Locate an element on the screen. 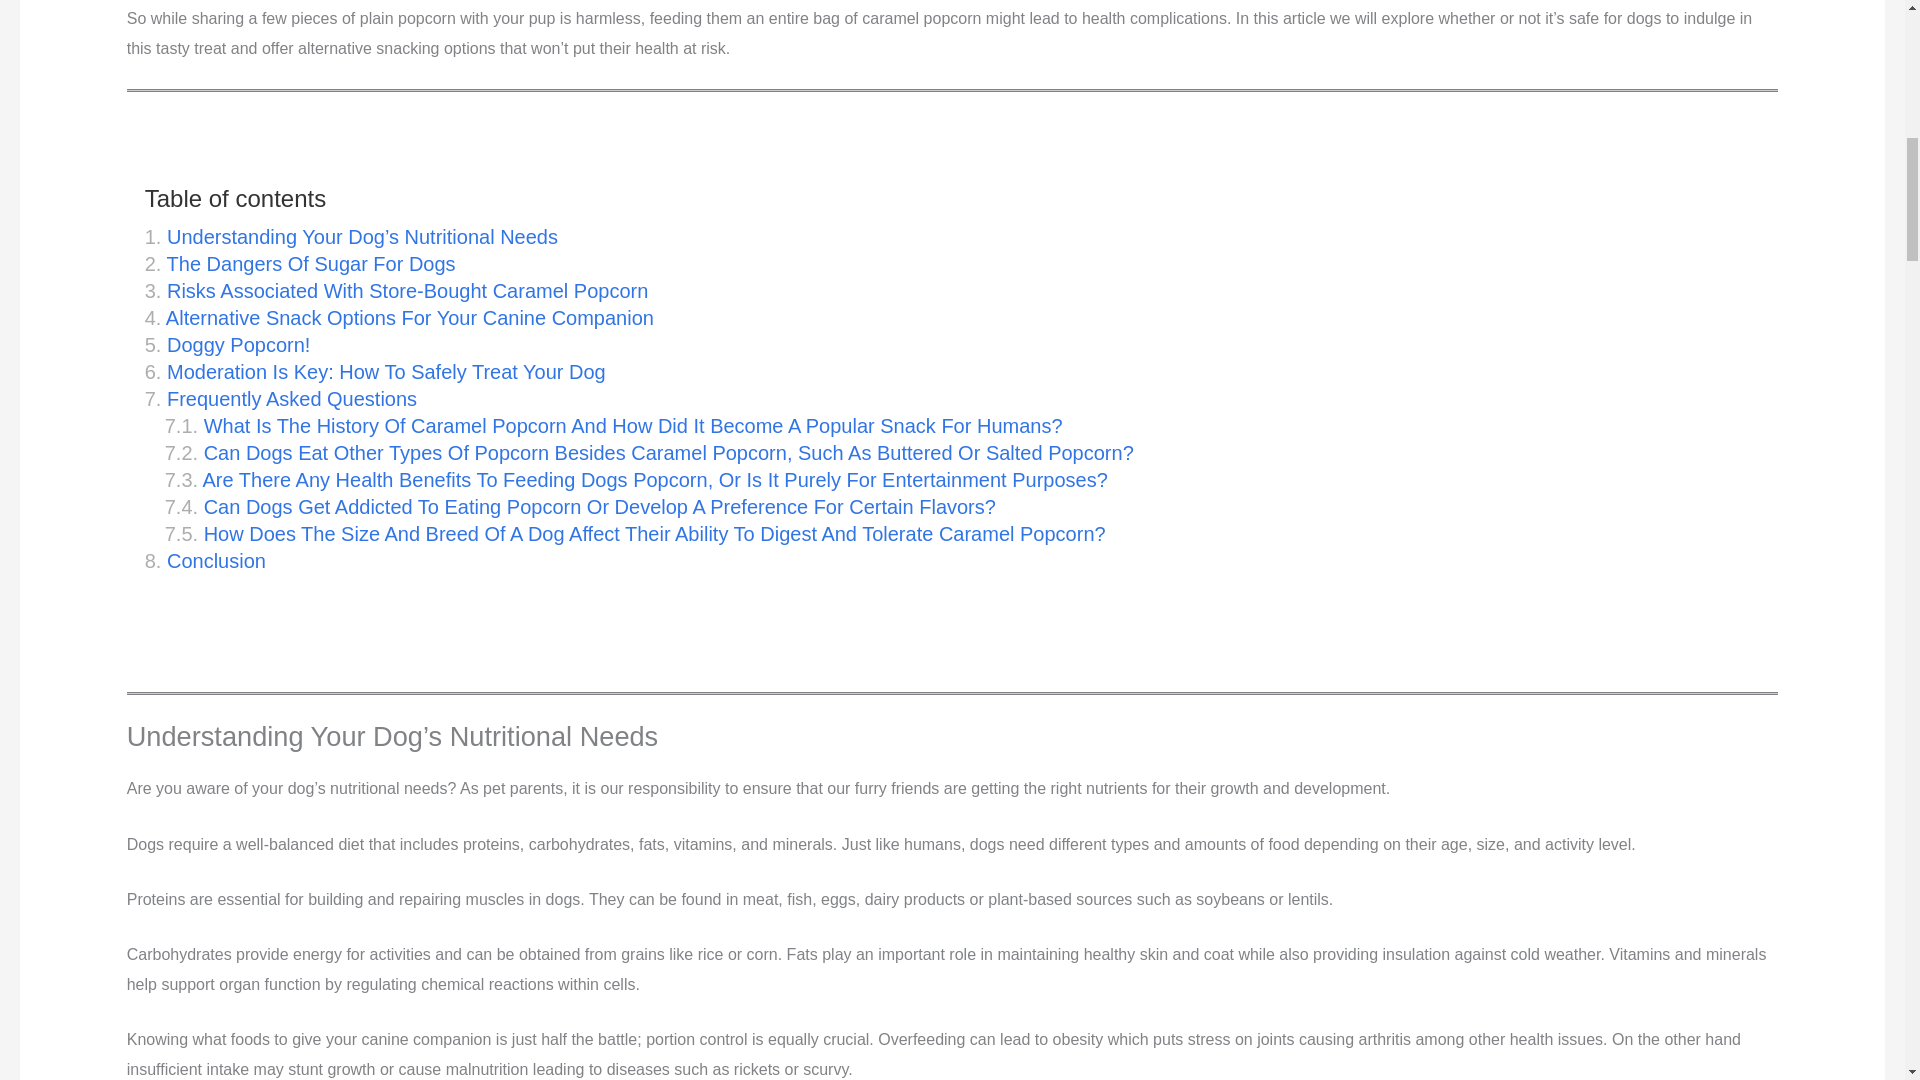 Image resolution: width=1920 pixels, height=1080 pixels. Moderation Is Key: How To Safely Treat Your Dog is located at coordinates (376, 372).